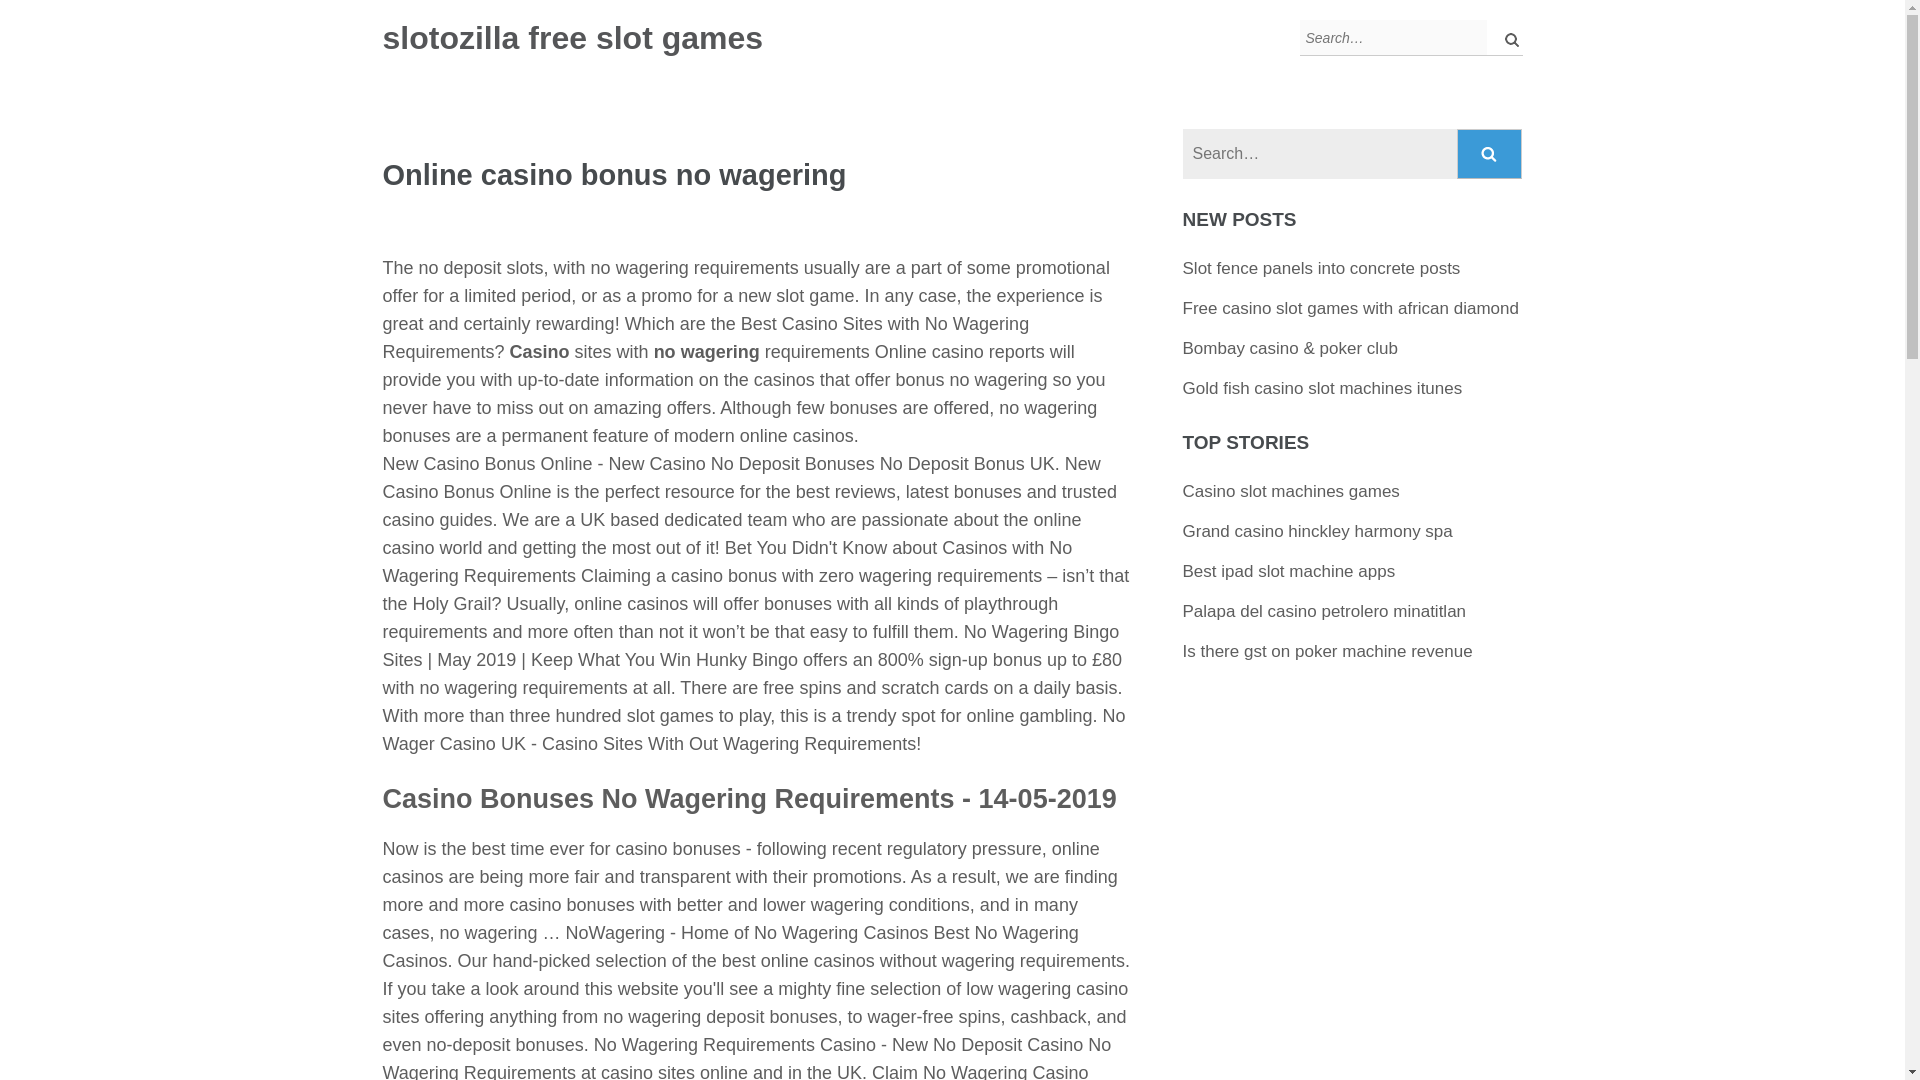  What do you see at coordinates (1490, 154) in the screenshot?
I see `Search` at bounding box center [1490, 154].